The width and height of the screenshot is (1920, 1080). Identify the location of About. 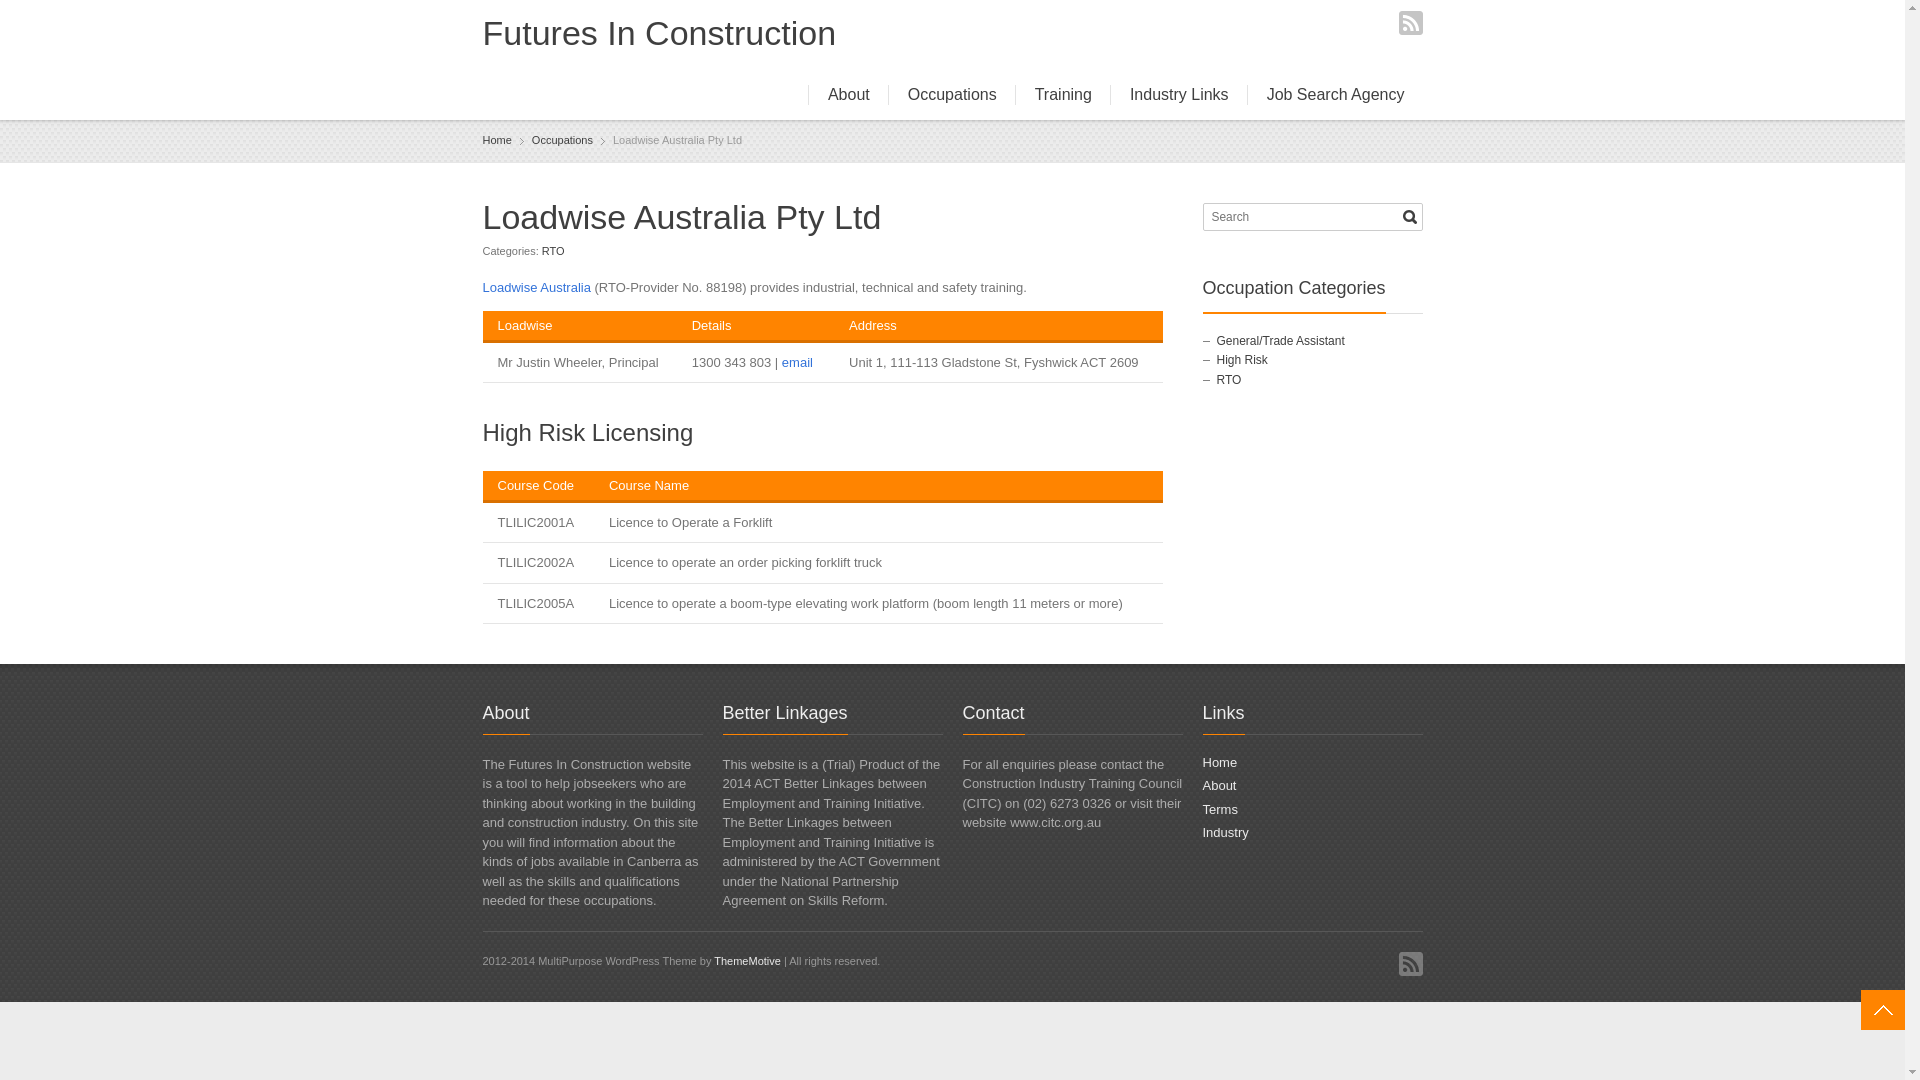
(1219, 786).